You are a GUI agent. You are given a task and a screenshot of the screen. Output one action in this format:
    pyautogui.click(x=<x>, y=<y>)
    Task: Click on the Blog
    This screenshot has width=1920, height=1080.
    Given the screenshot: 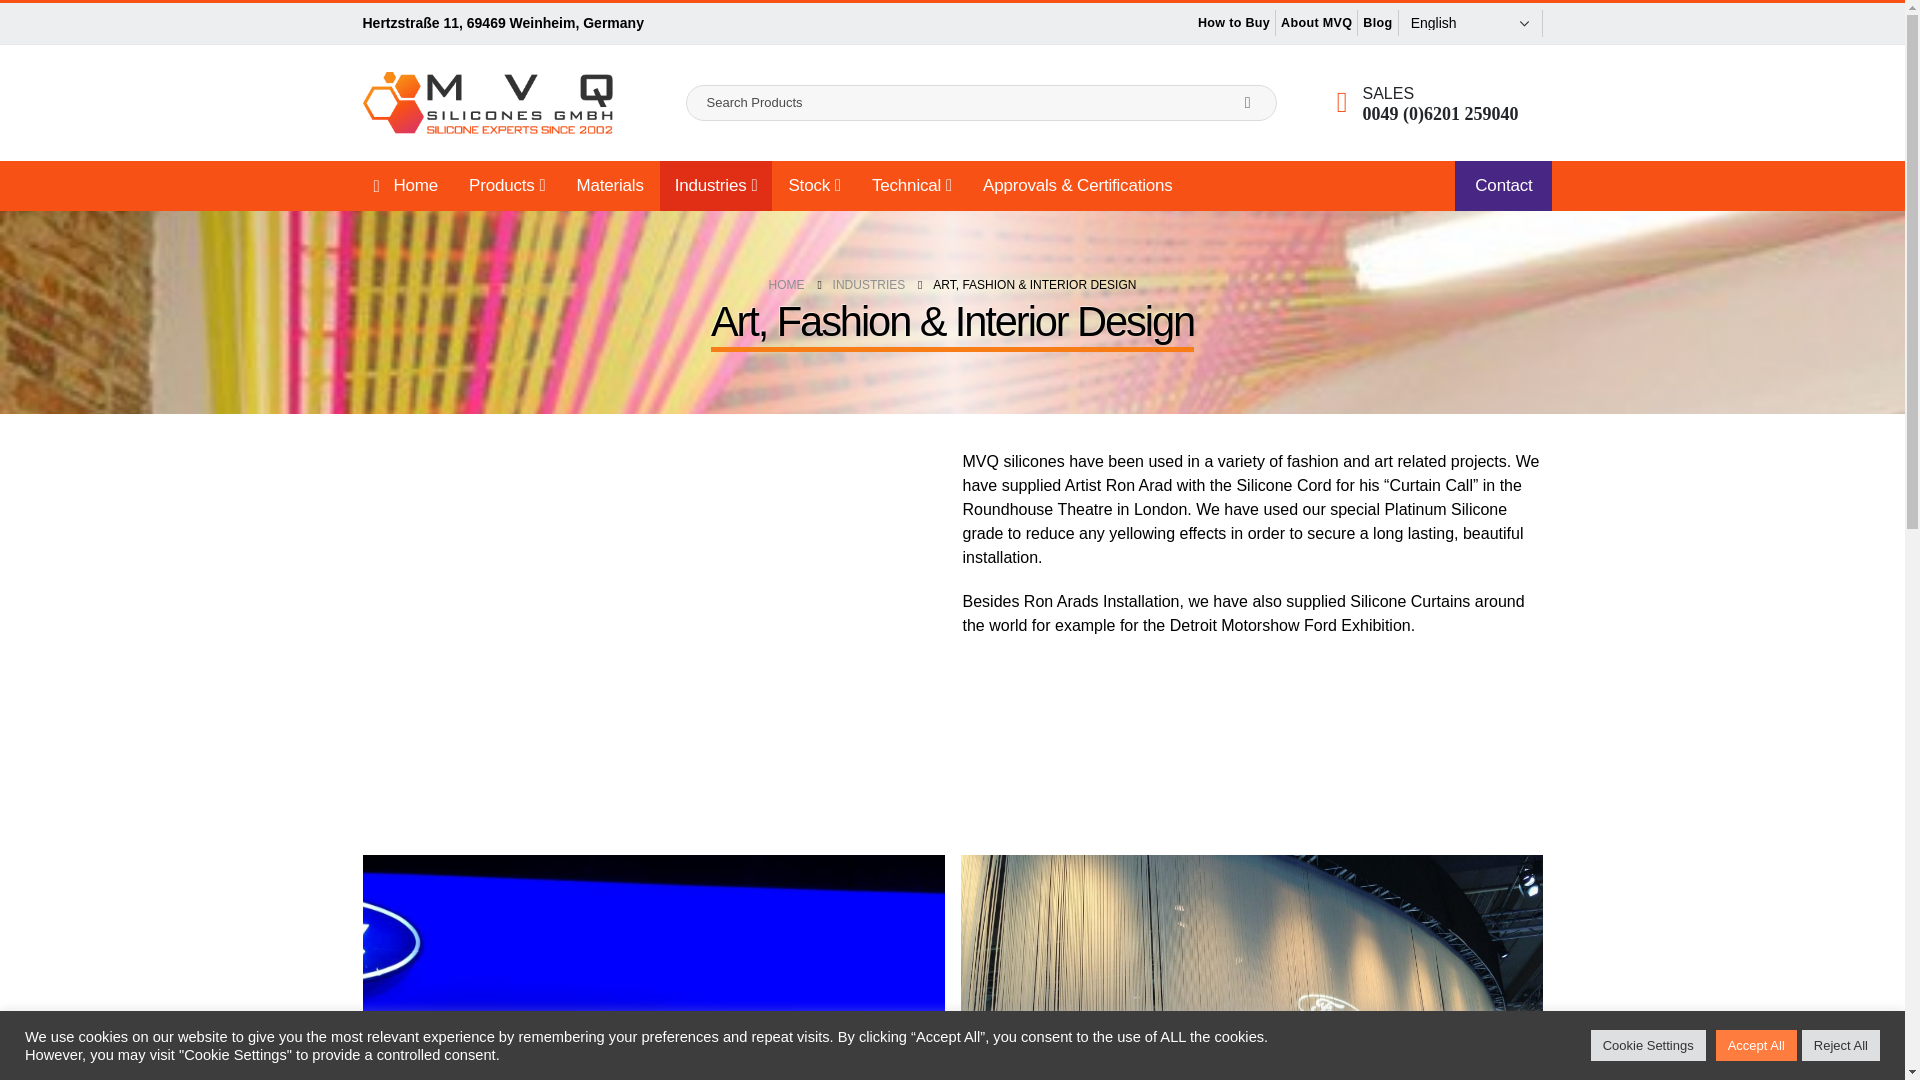 What is the action you would take?
    pyautogui.click(x=1377, y=22)
    